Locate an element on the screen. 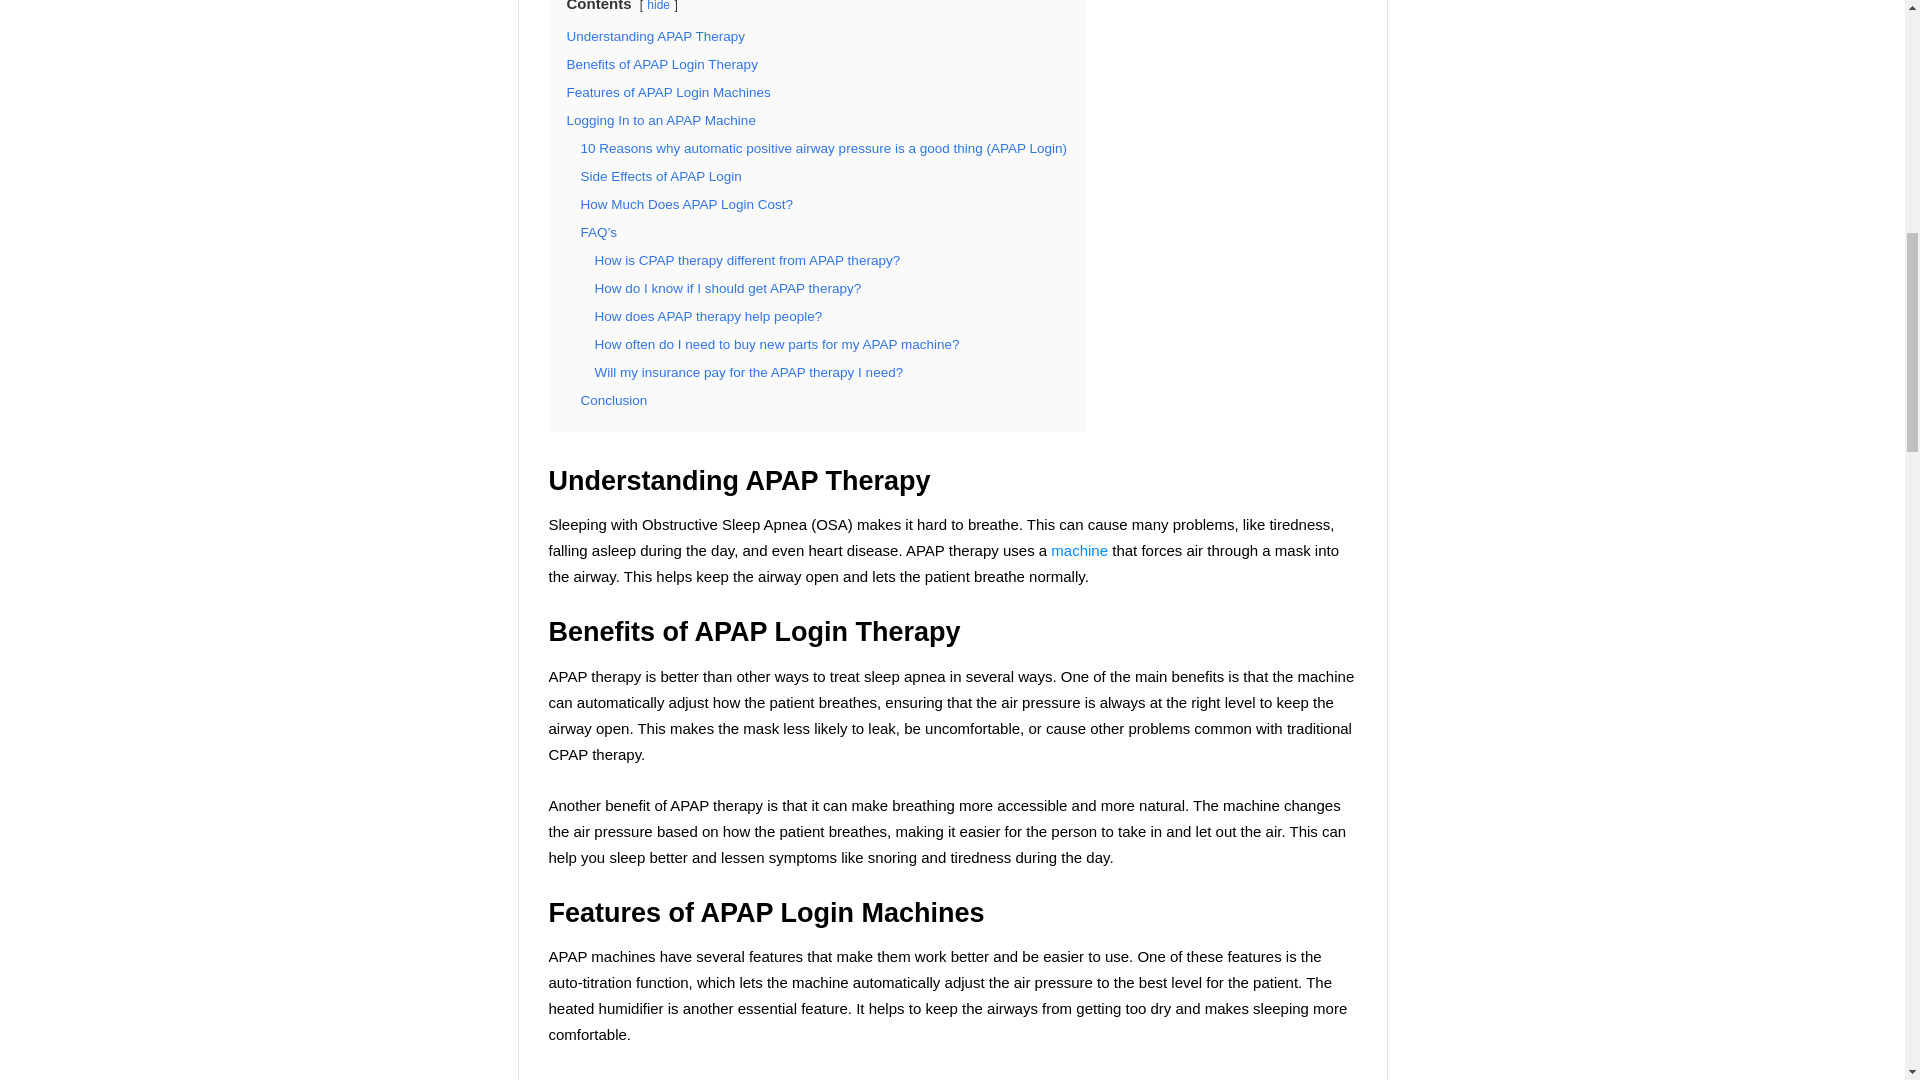 The width and height of the screenshot is (1920, 1080). Conclusion is located at coordinates (613, 400).